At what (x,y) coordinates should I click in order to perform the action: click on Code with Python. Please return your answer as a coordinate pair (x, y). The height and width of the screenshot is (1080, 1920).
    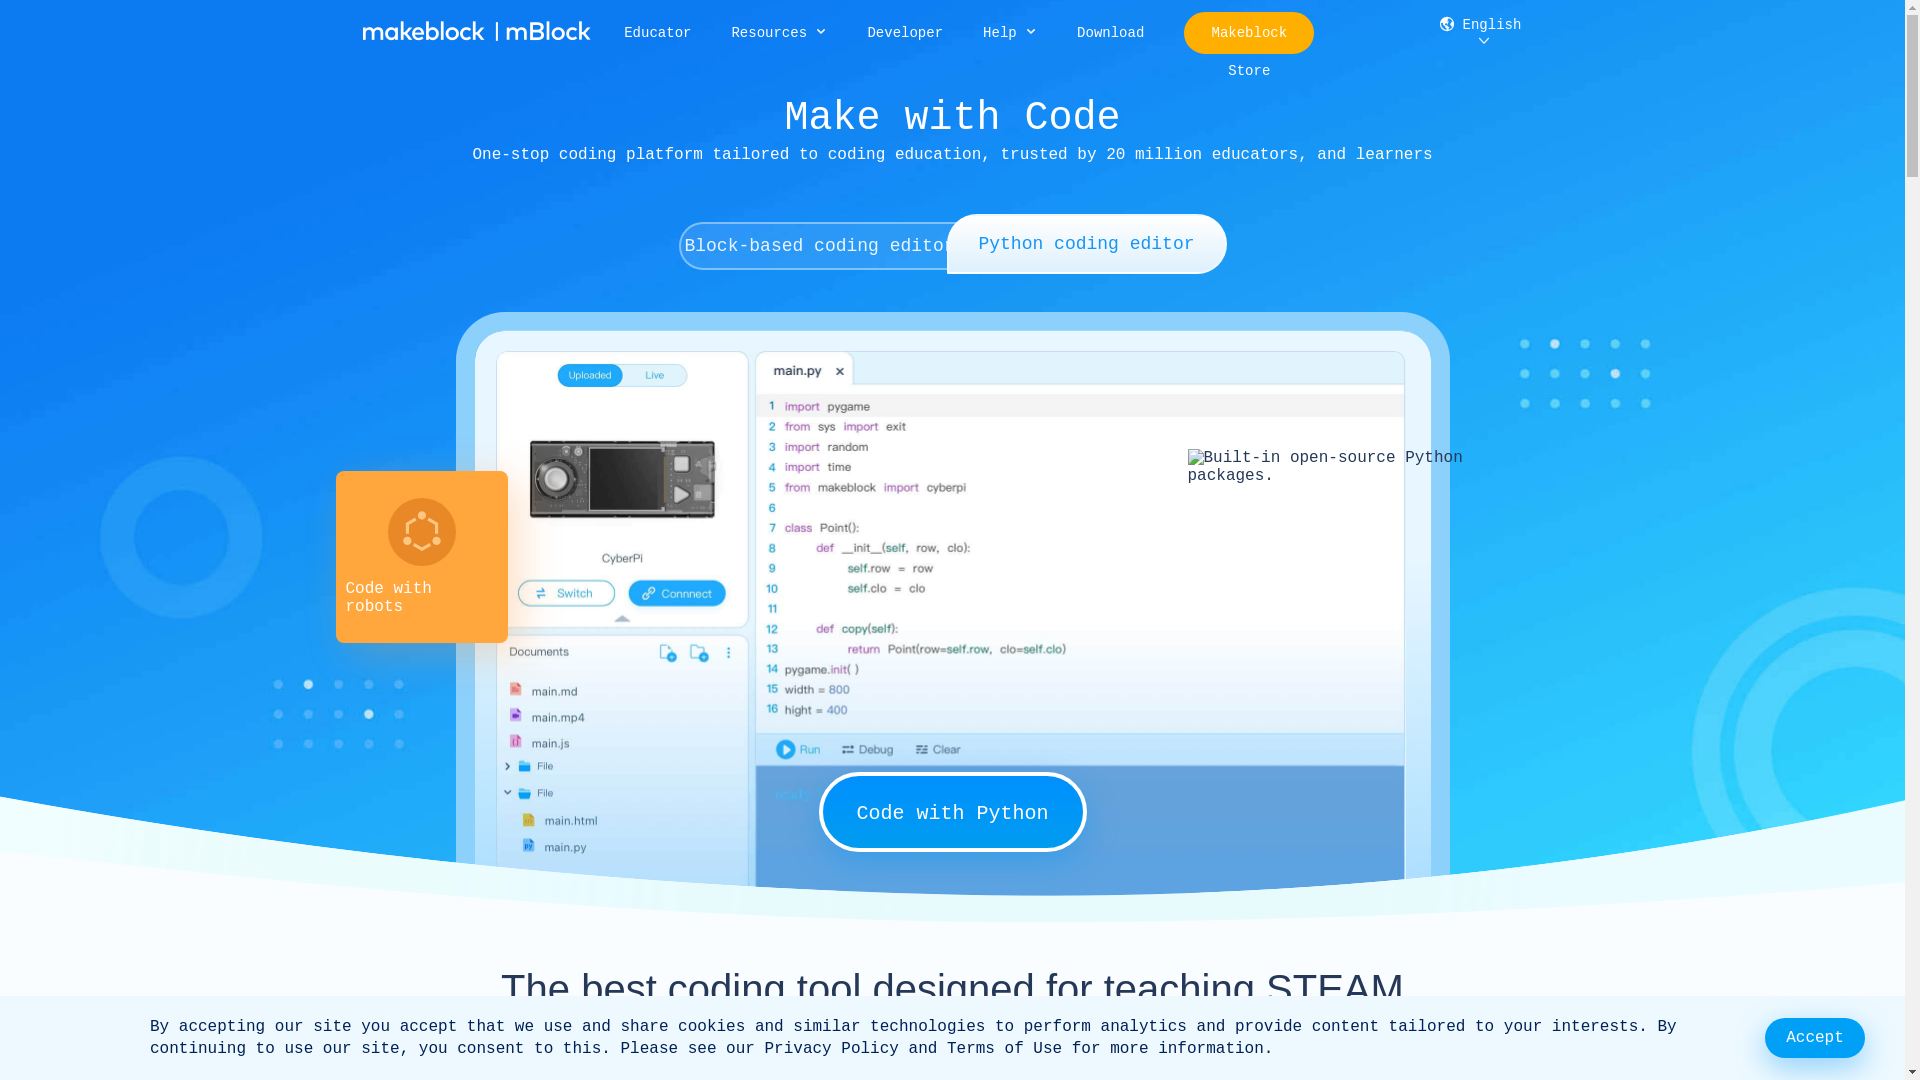
    Looking at the image, I should click on (952, 812).